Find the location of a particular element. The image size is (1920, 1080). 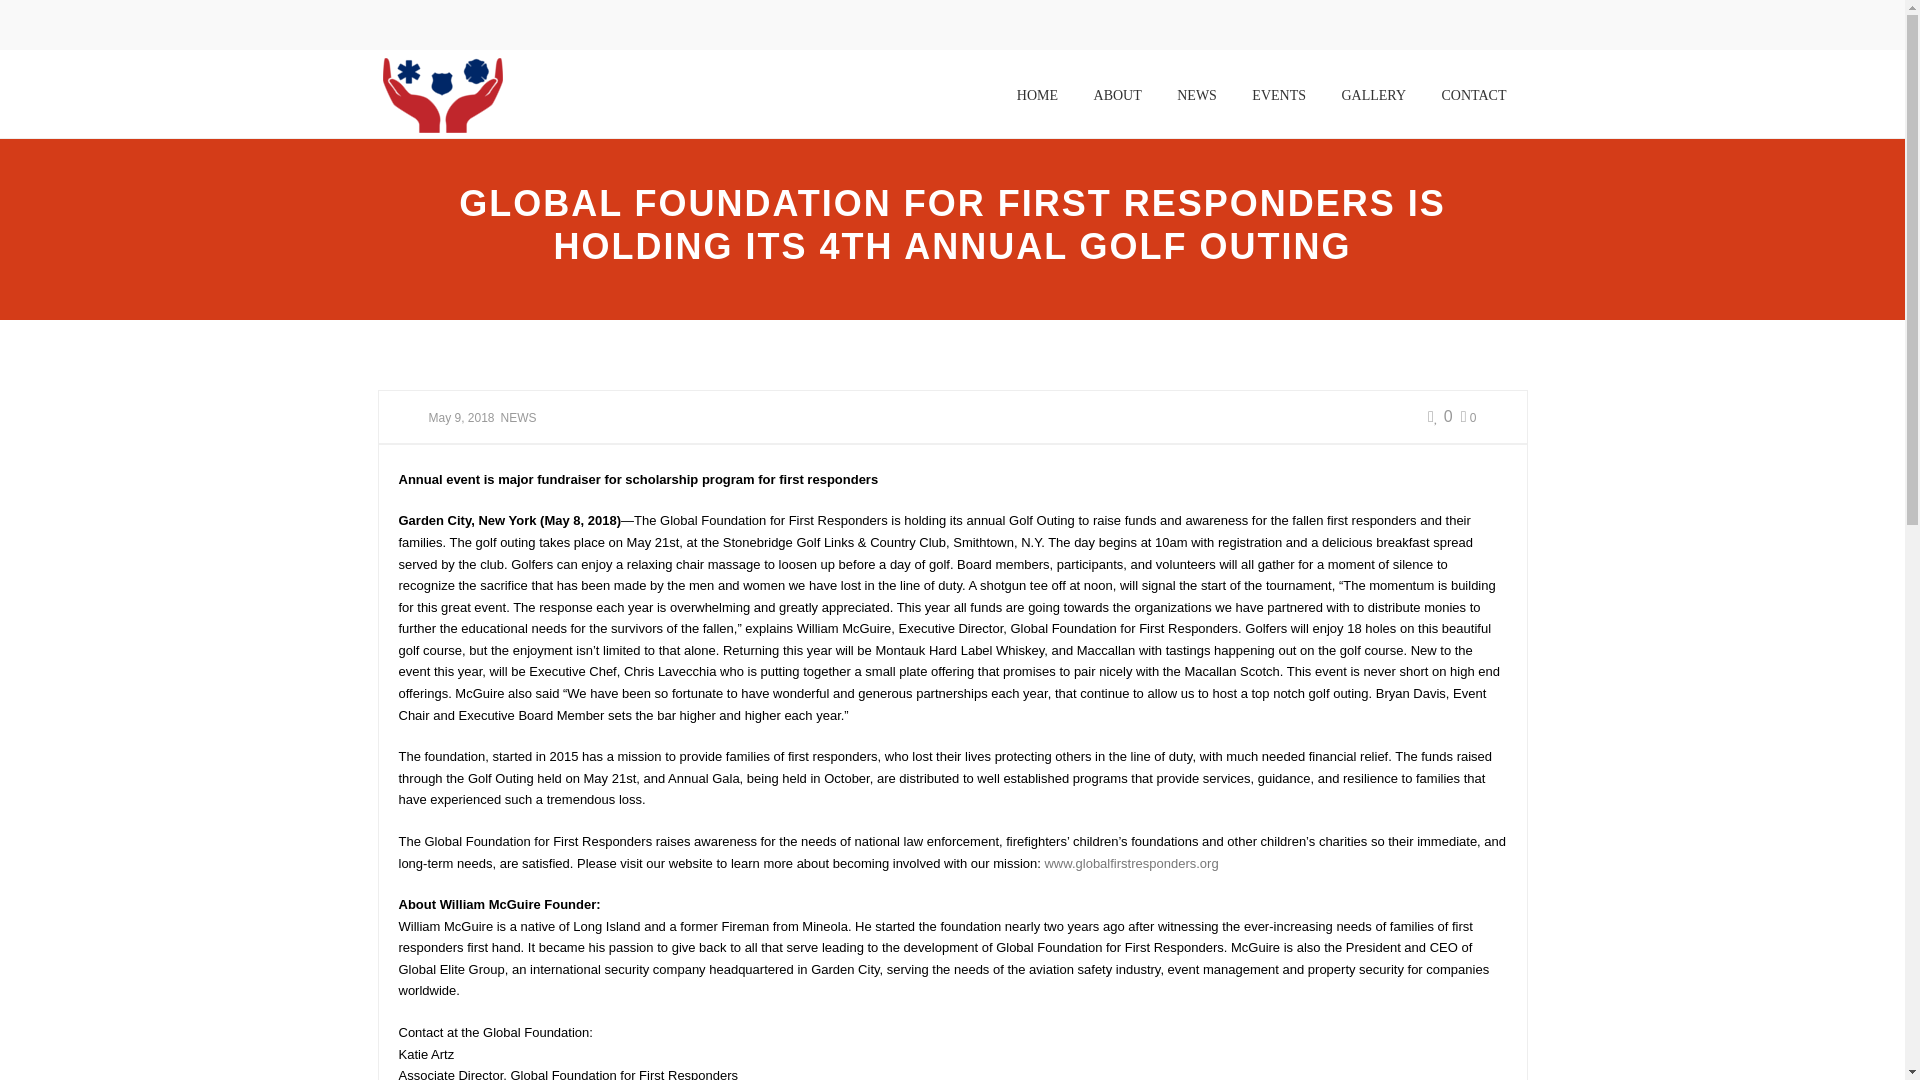

May 9, 2018 is located at coordinates (460, 418).